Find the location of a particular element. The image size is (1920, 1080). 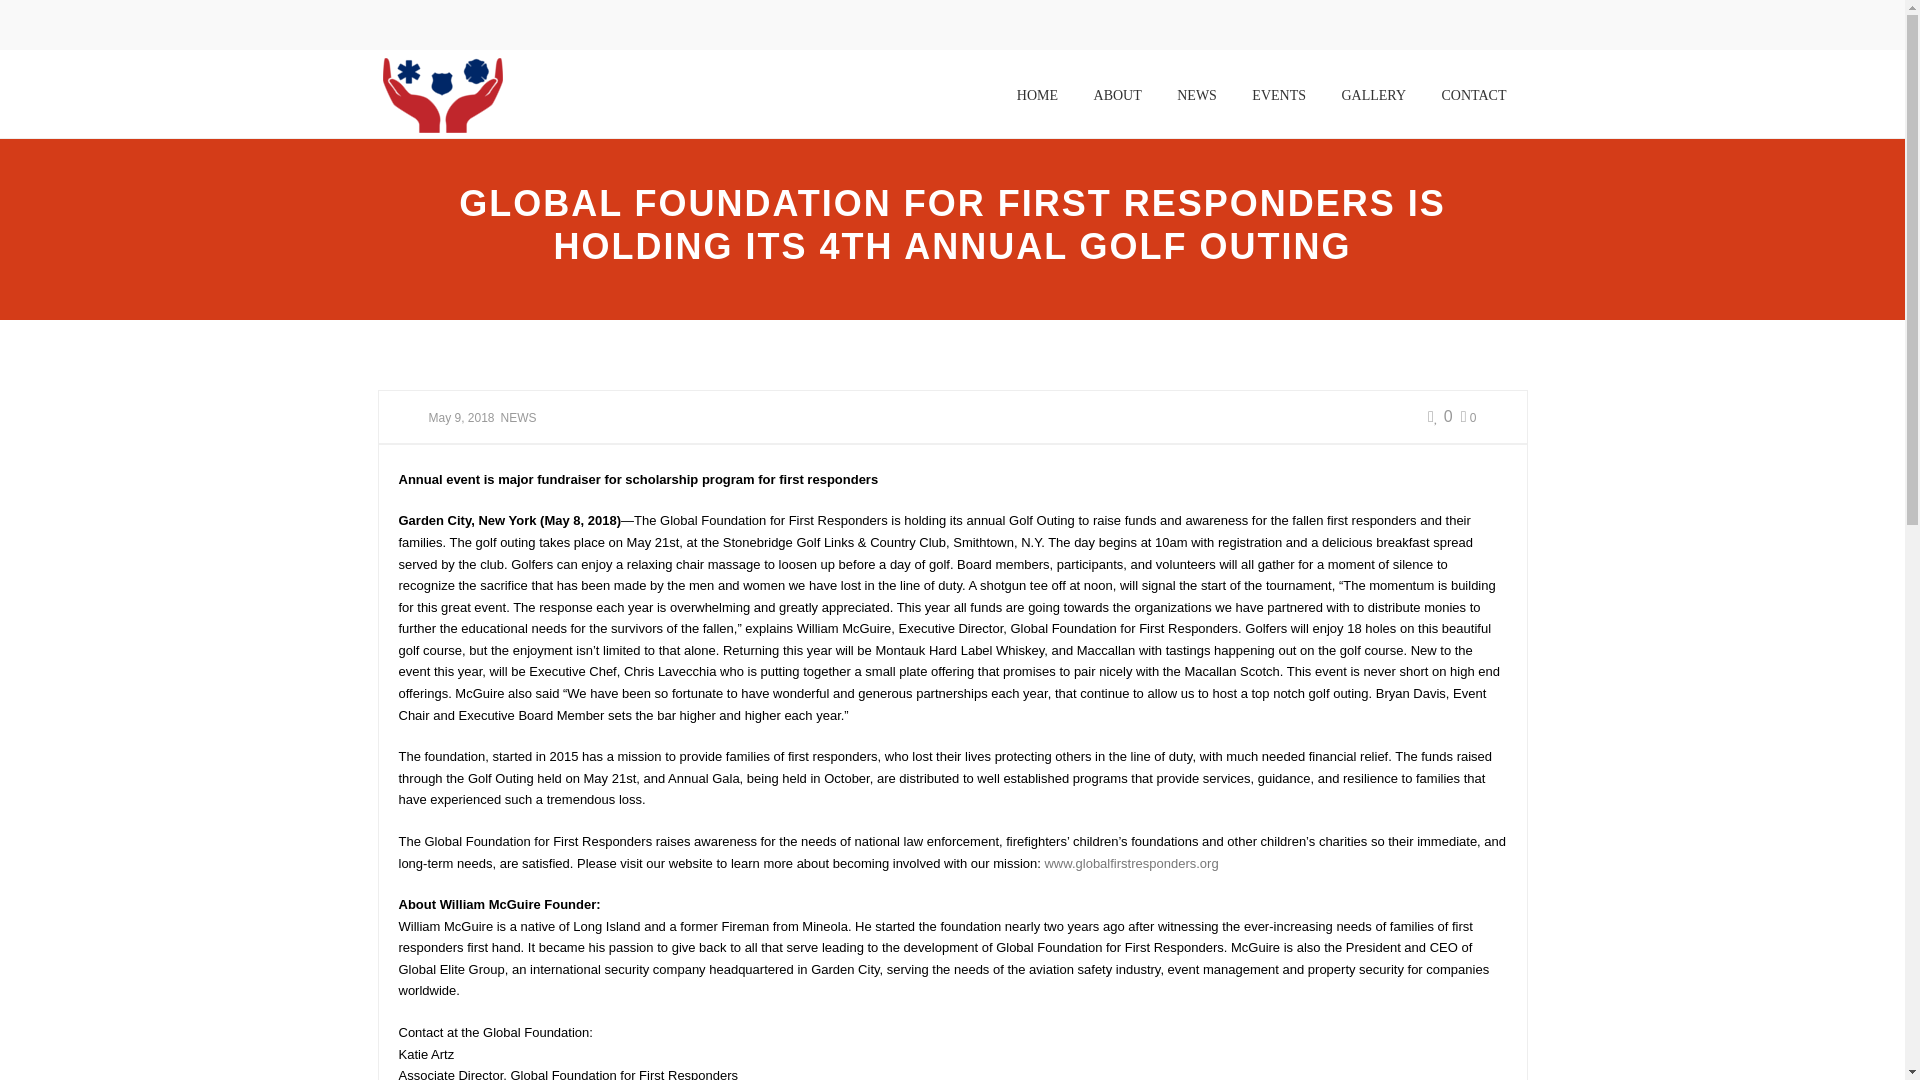

May 9, 2018 is located at coordinates (460, 418).